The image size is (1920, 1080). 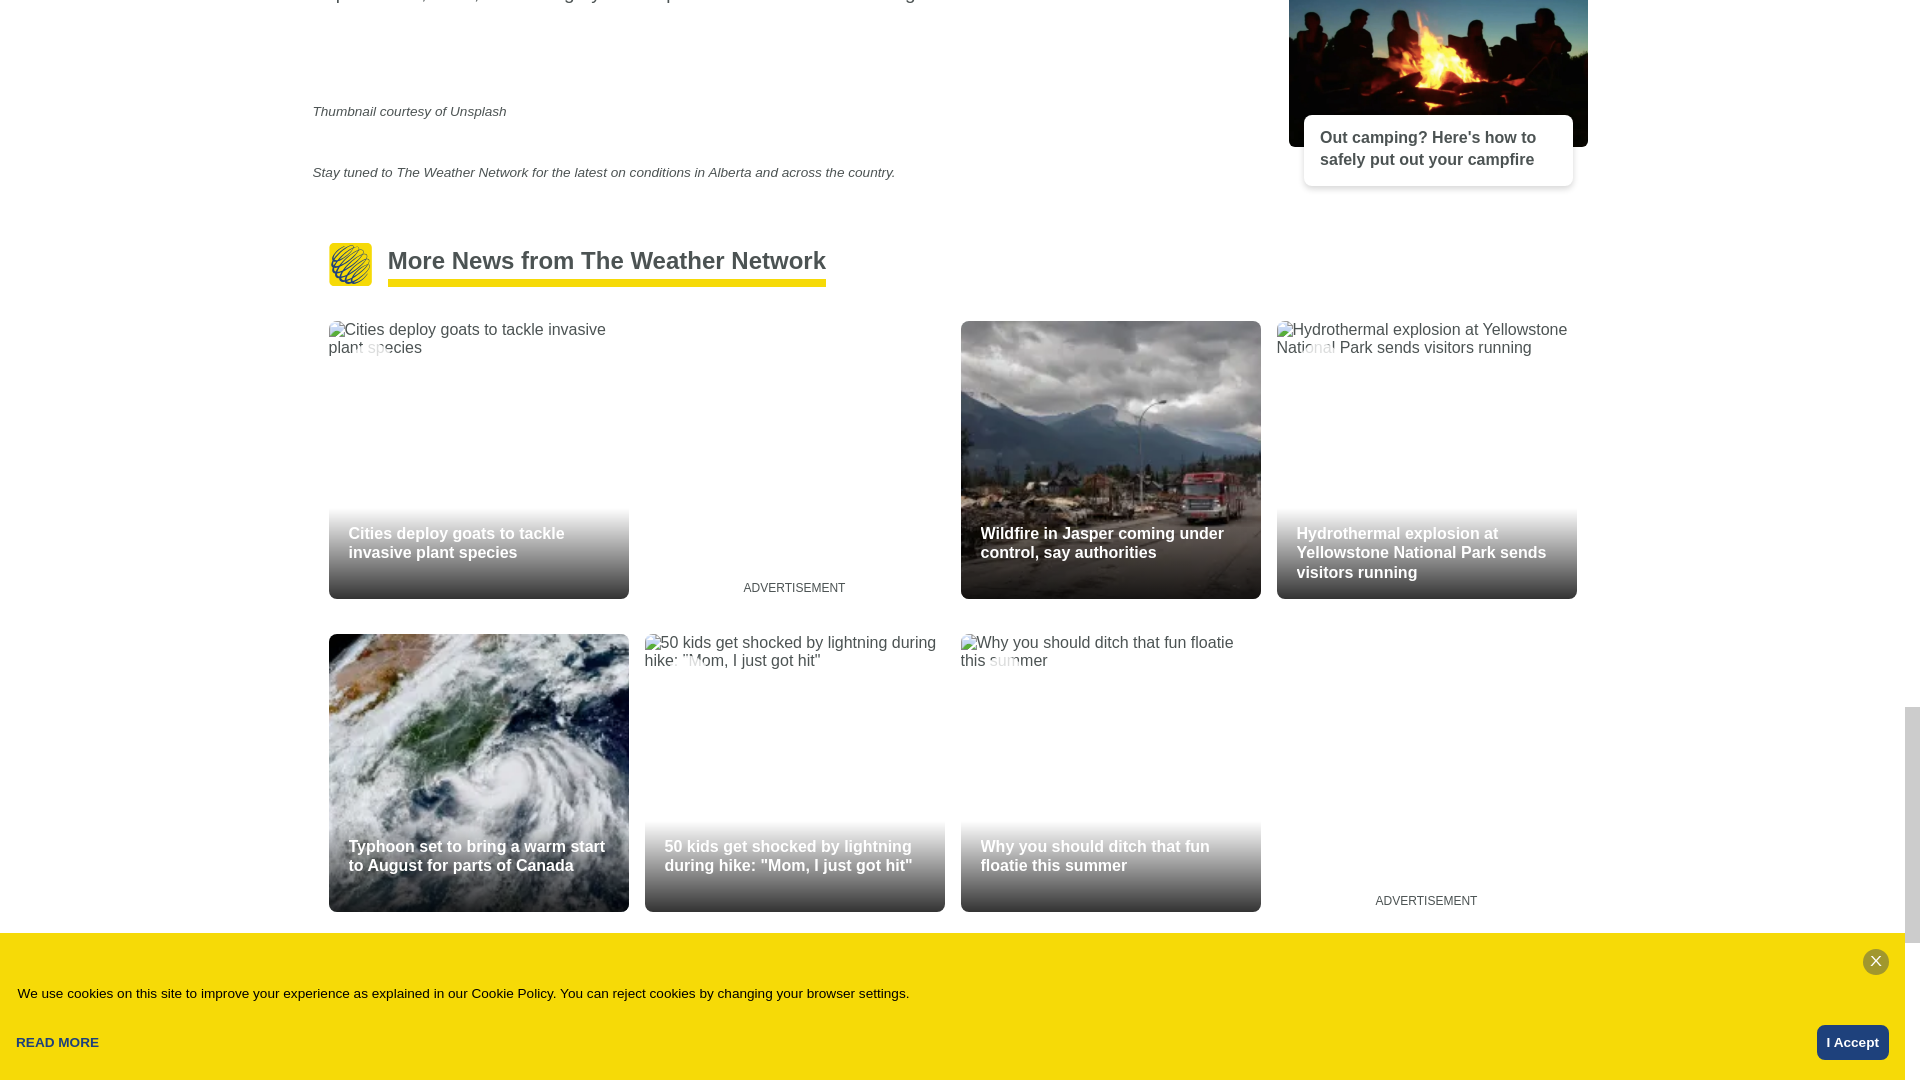 I want to click on Why you should ditch that fun floatie this summer, so click(x=1110, y=772).